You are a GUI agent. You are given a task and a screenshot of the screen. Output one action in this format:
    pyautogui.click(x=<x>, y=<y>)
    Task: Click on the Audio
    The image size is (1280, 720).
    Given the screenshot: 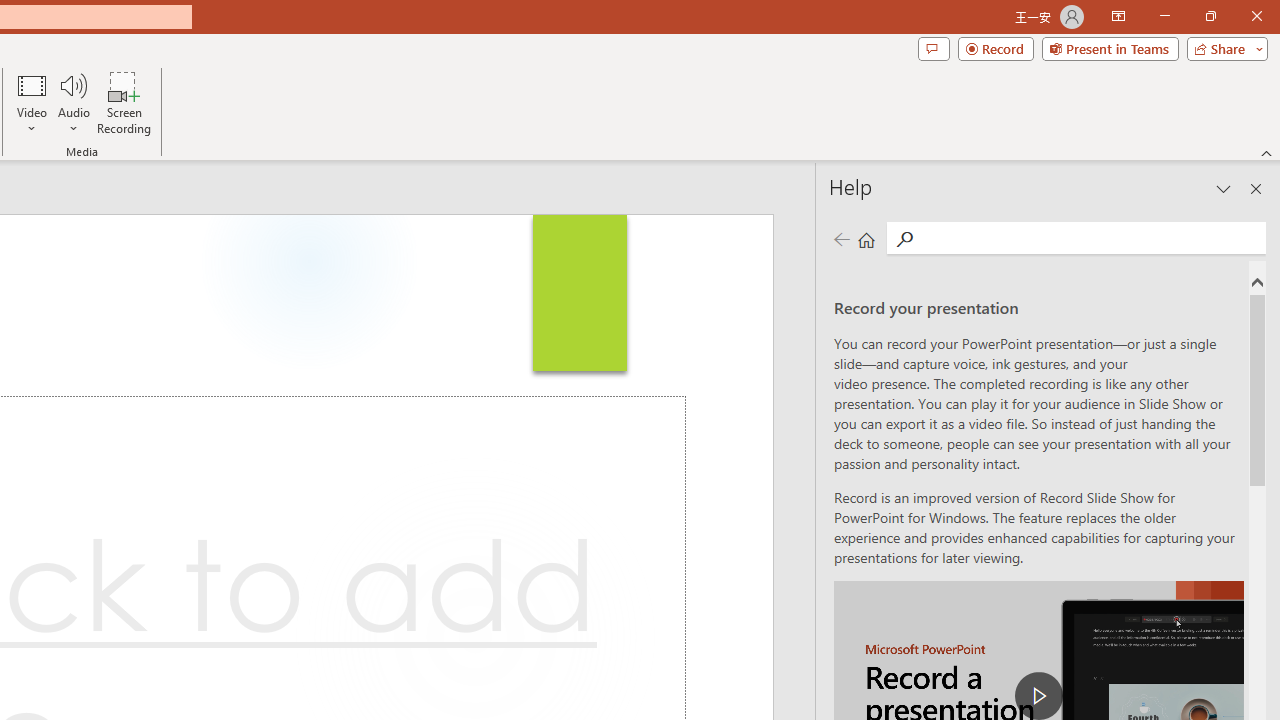 What is the action you would take?
    pyautogui.click(x=73, y=102)
    